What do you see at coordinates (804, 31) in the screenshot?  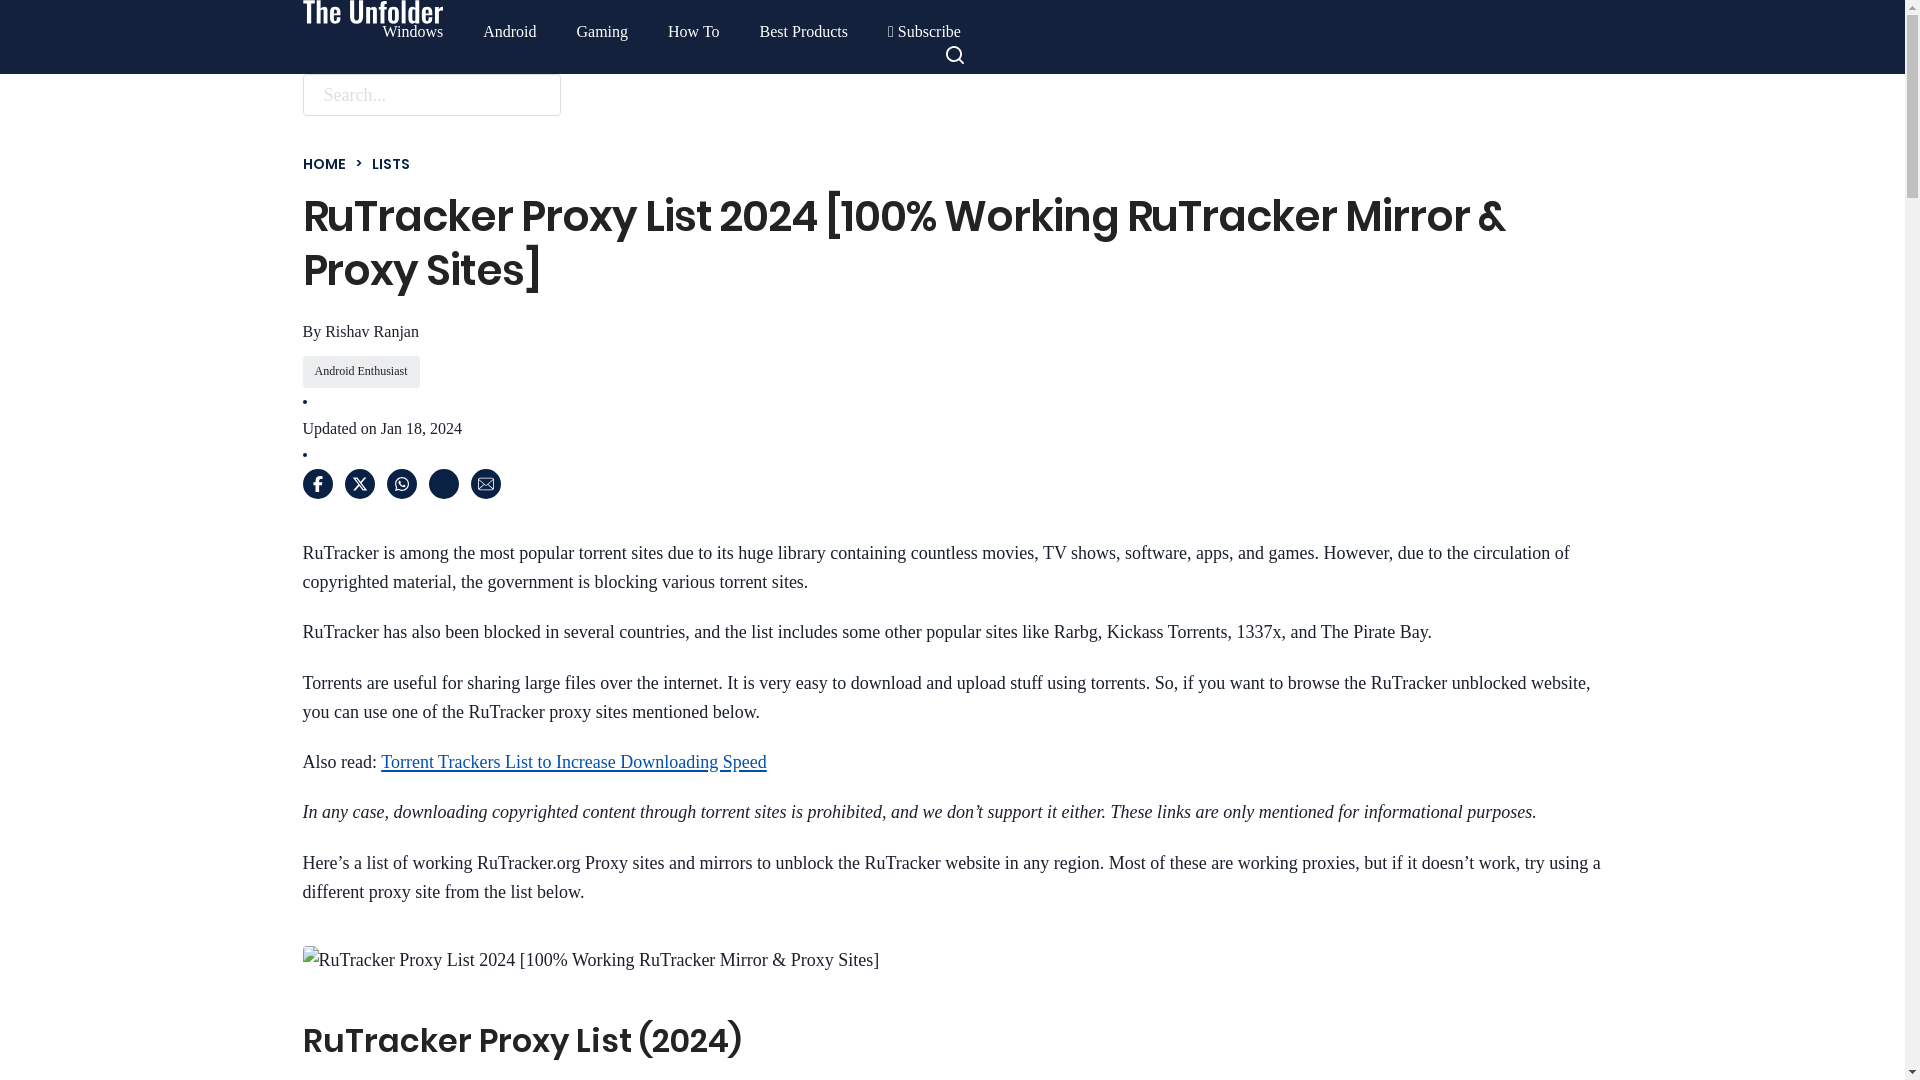 I see `Best Products` at bounding box center [804, 31].